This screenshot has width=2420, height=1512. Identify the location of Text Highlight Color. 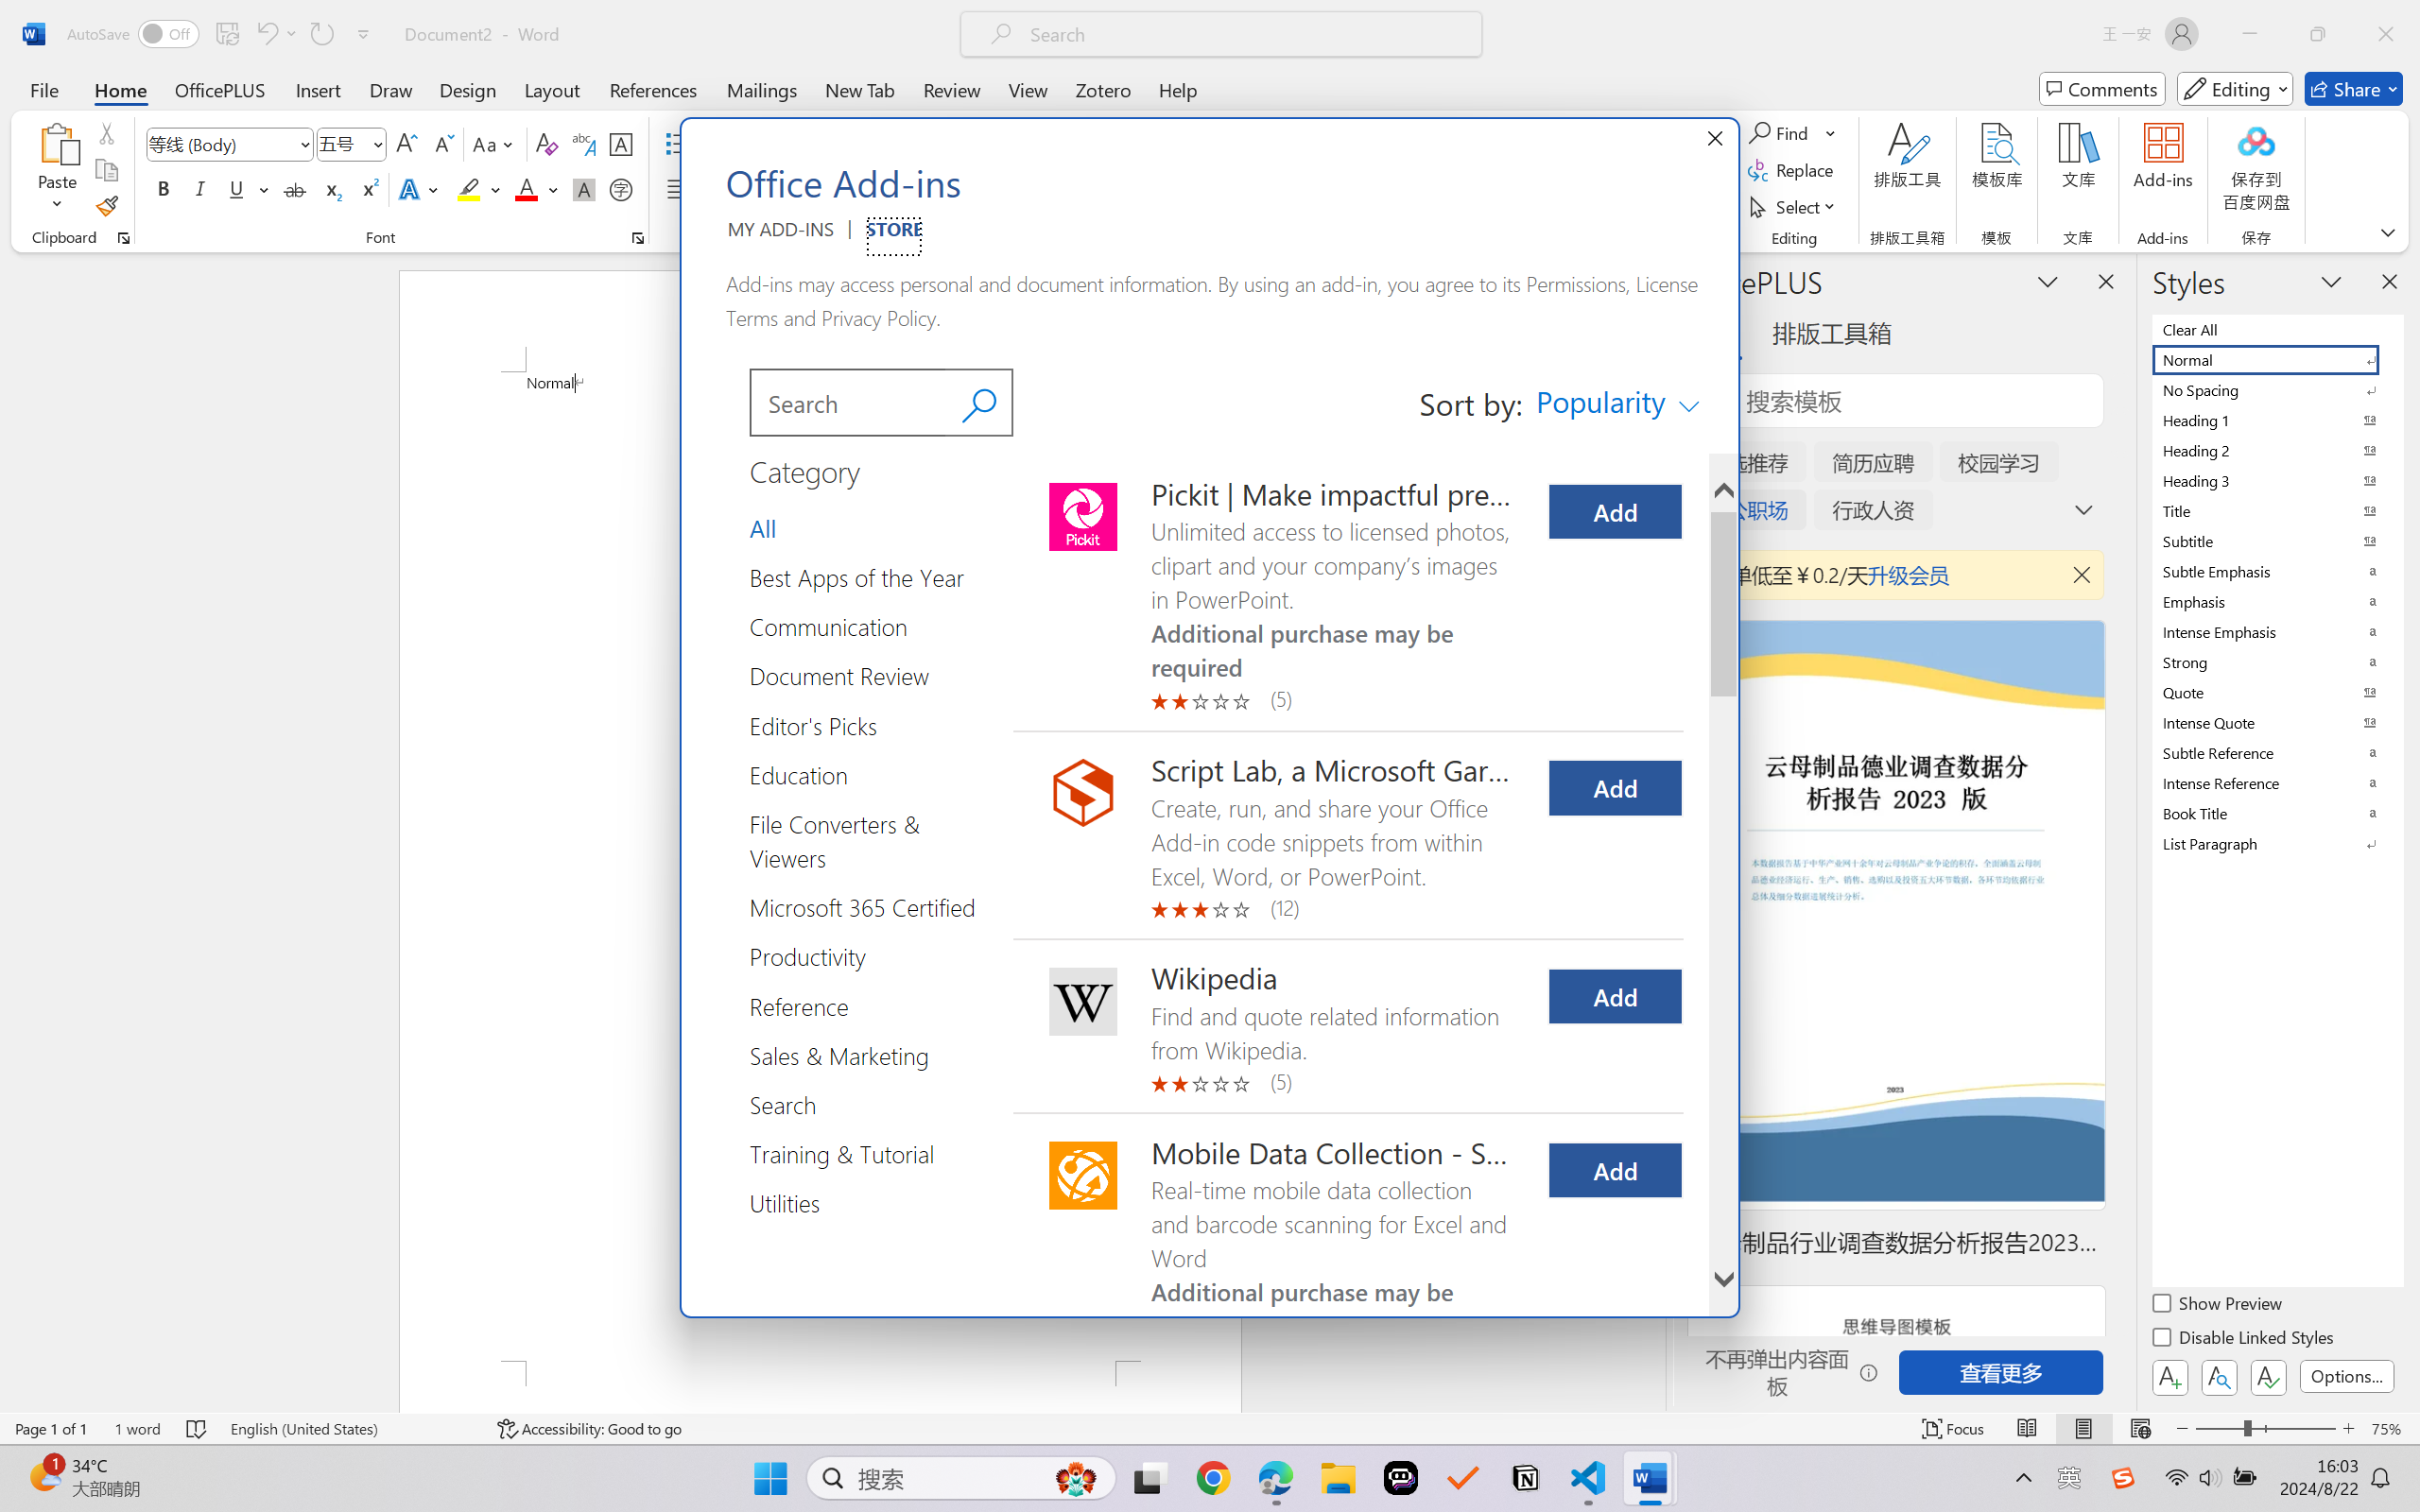
(478, 189).